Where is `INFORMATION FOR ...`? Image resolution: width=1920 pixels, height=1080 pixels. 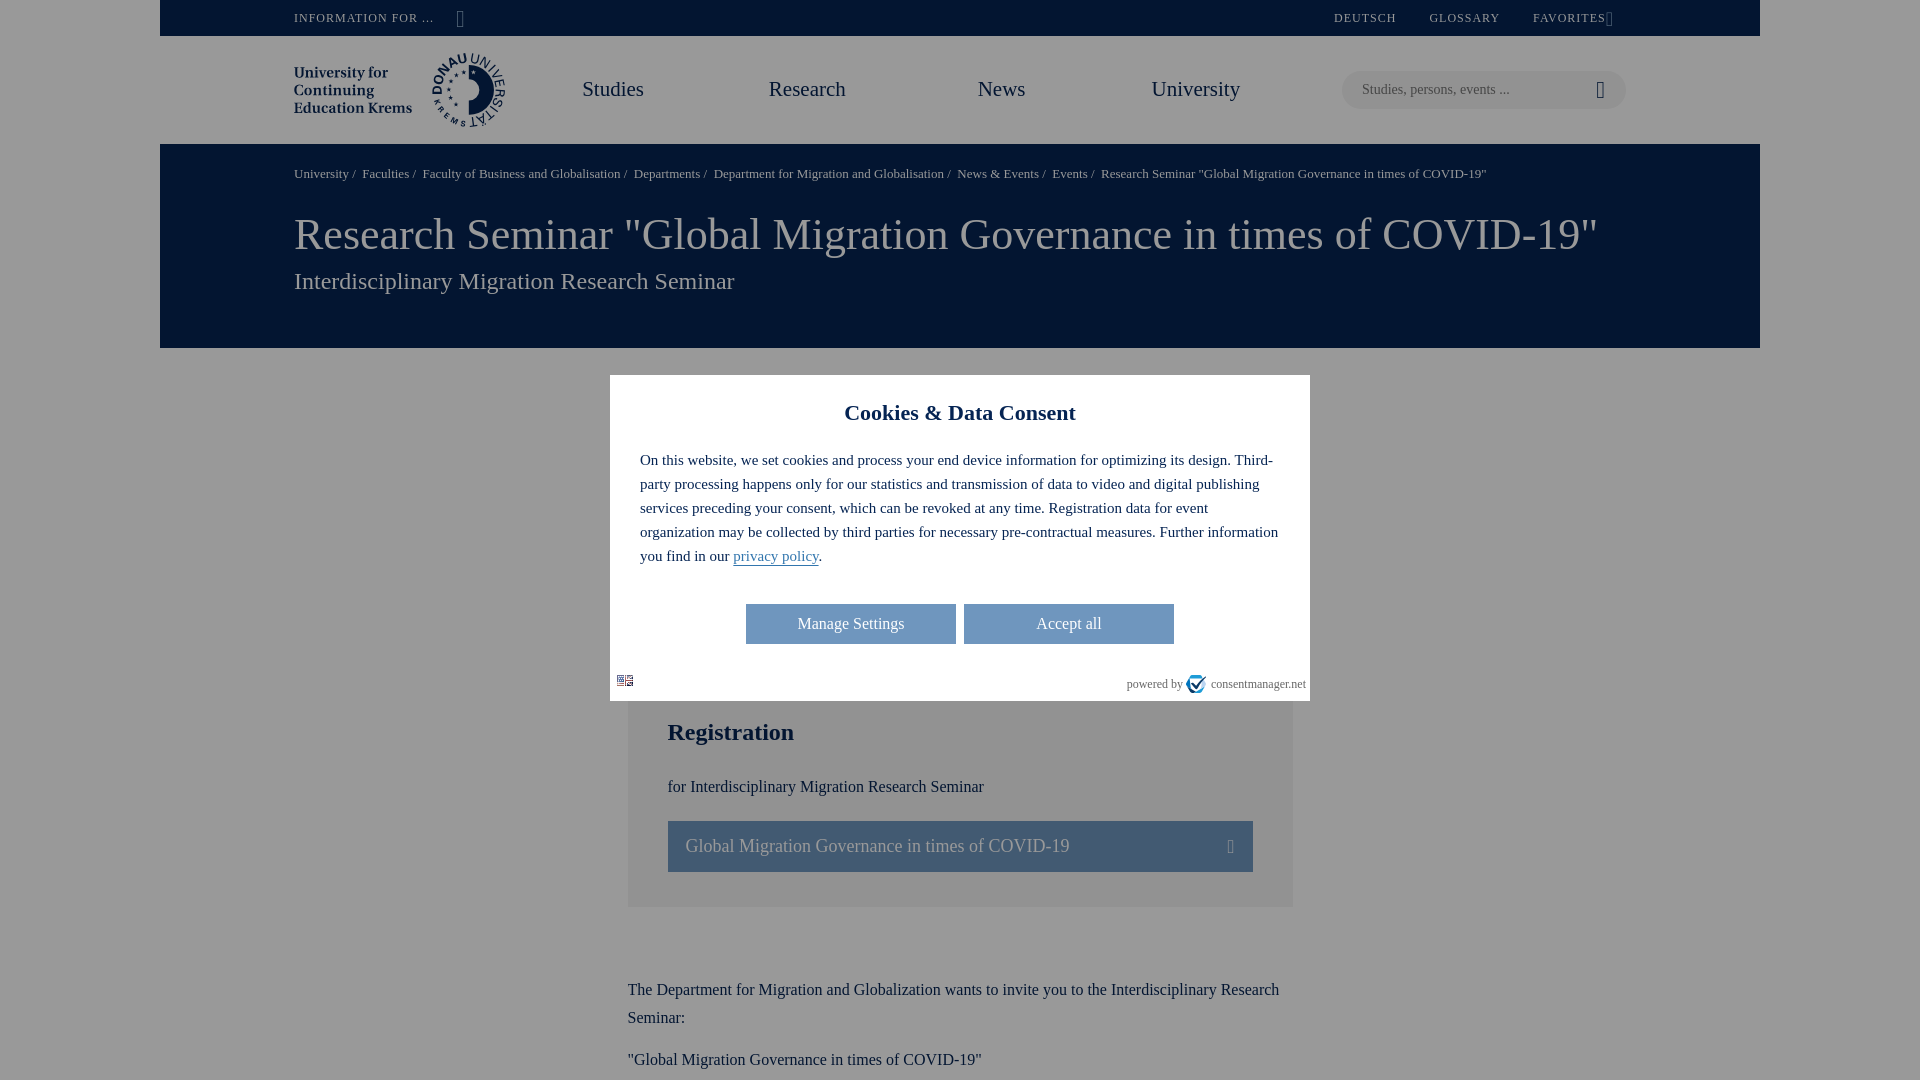
INFORMATION FOR ... is located at coordinates (378, 18).